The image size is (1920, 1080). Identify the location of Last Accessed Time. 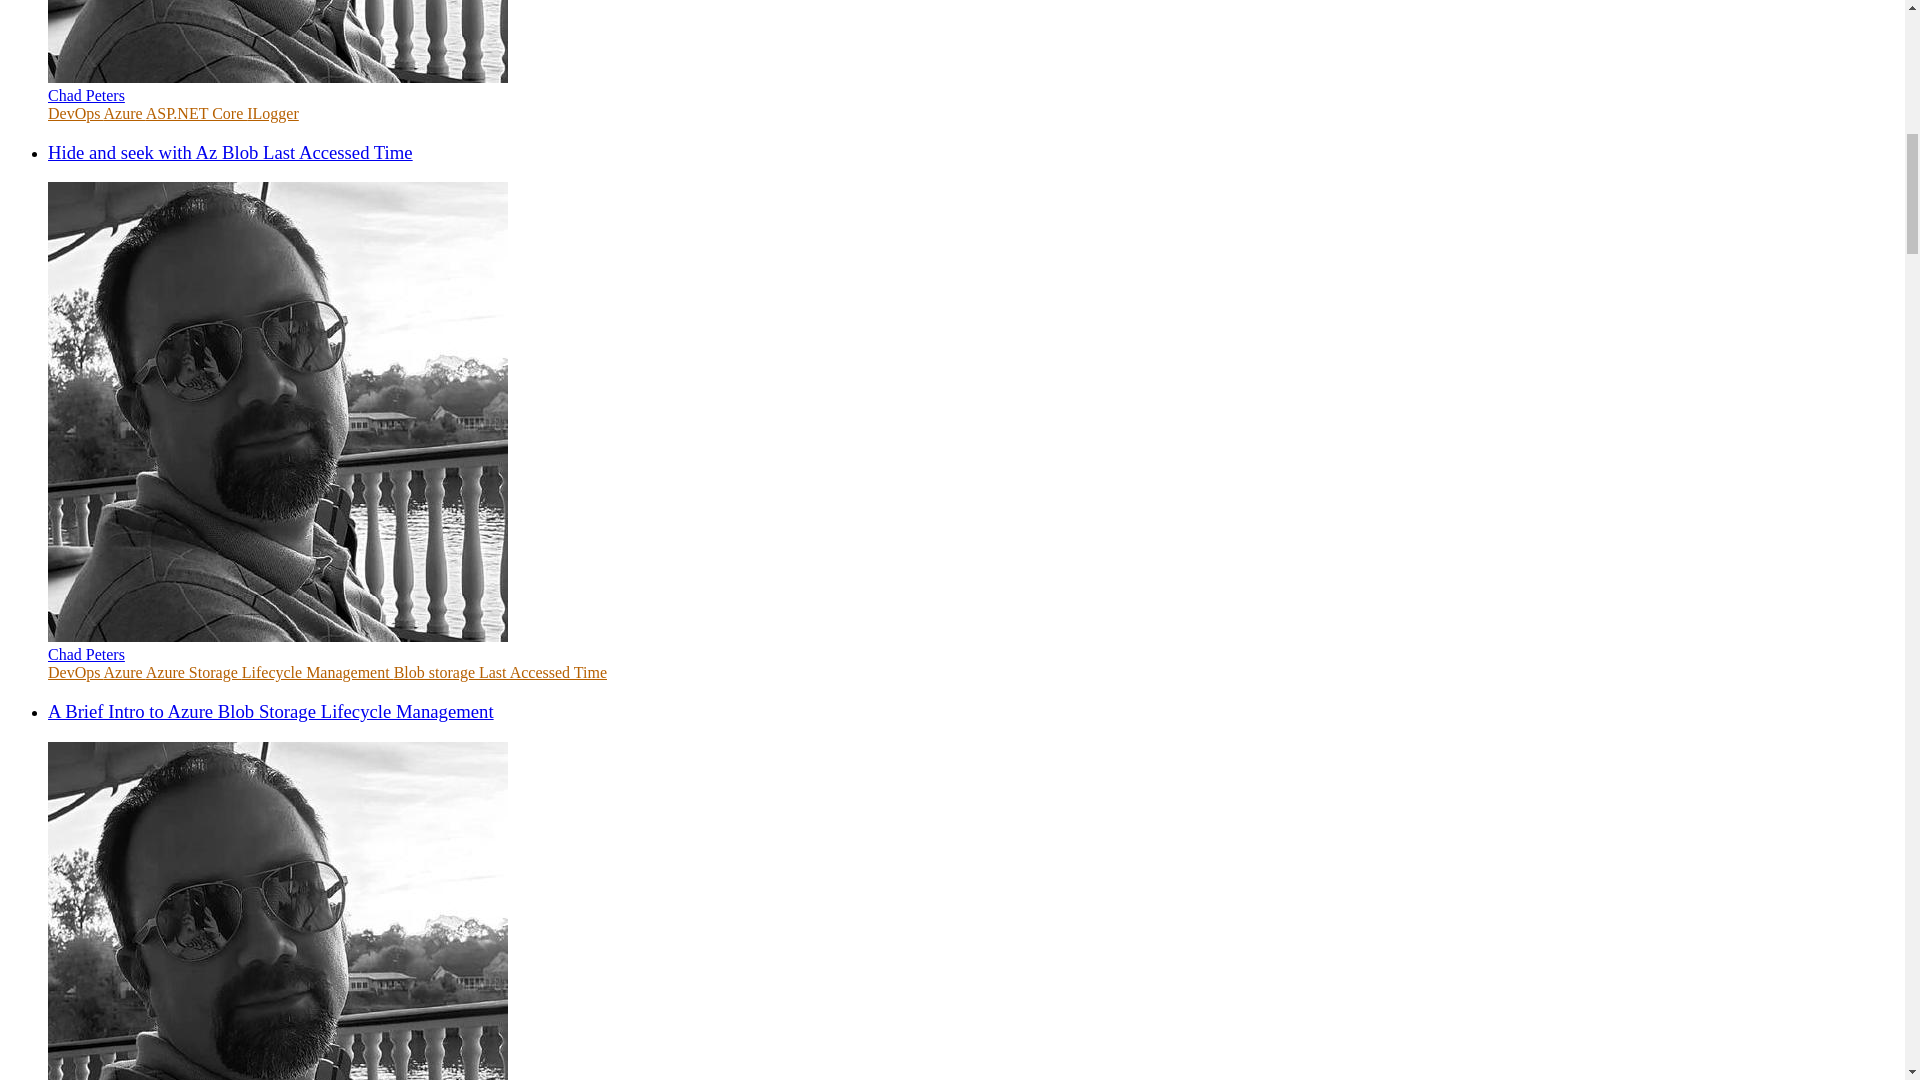
(542, 672).